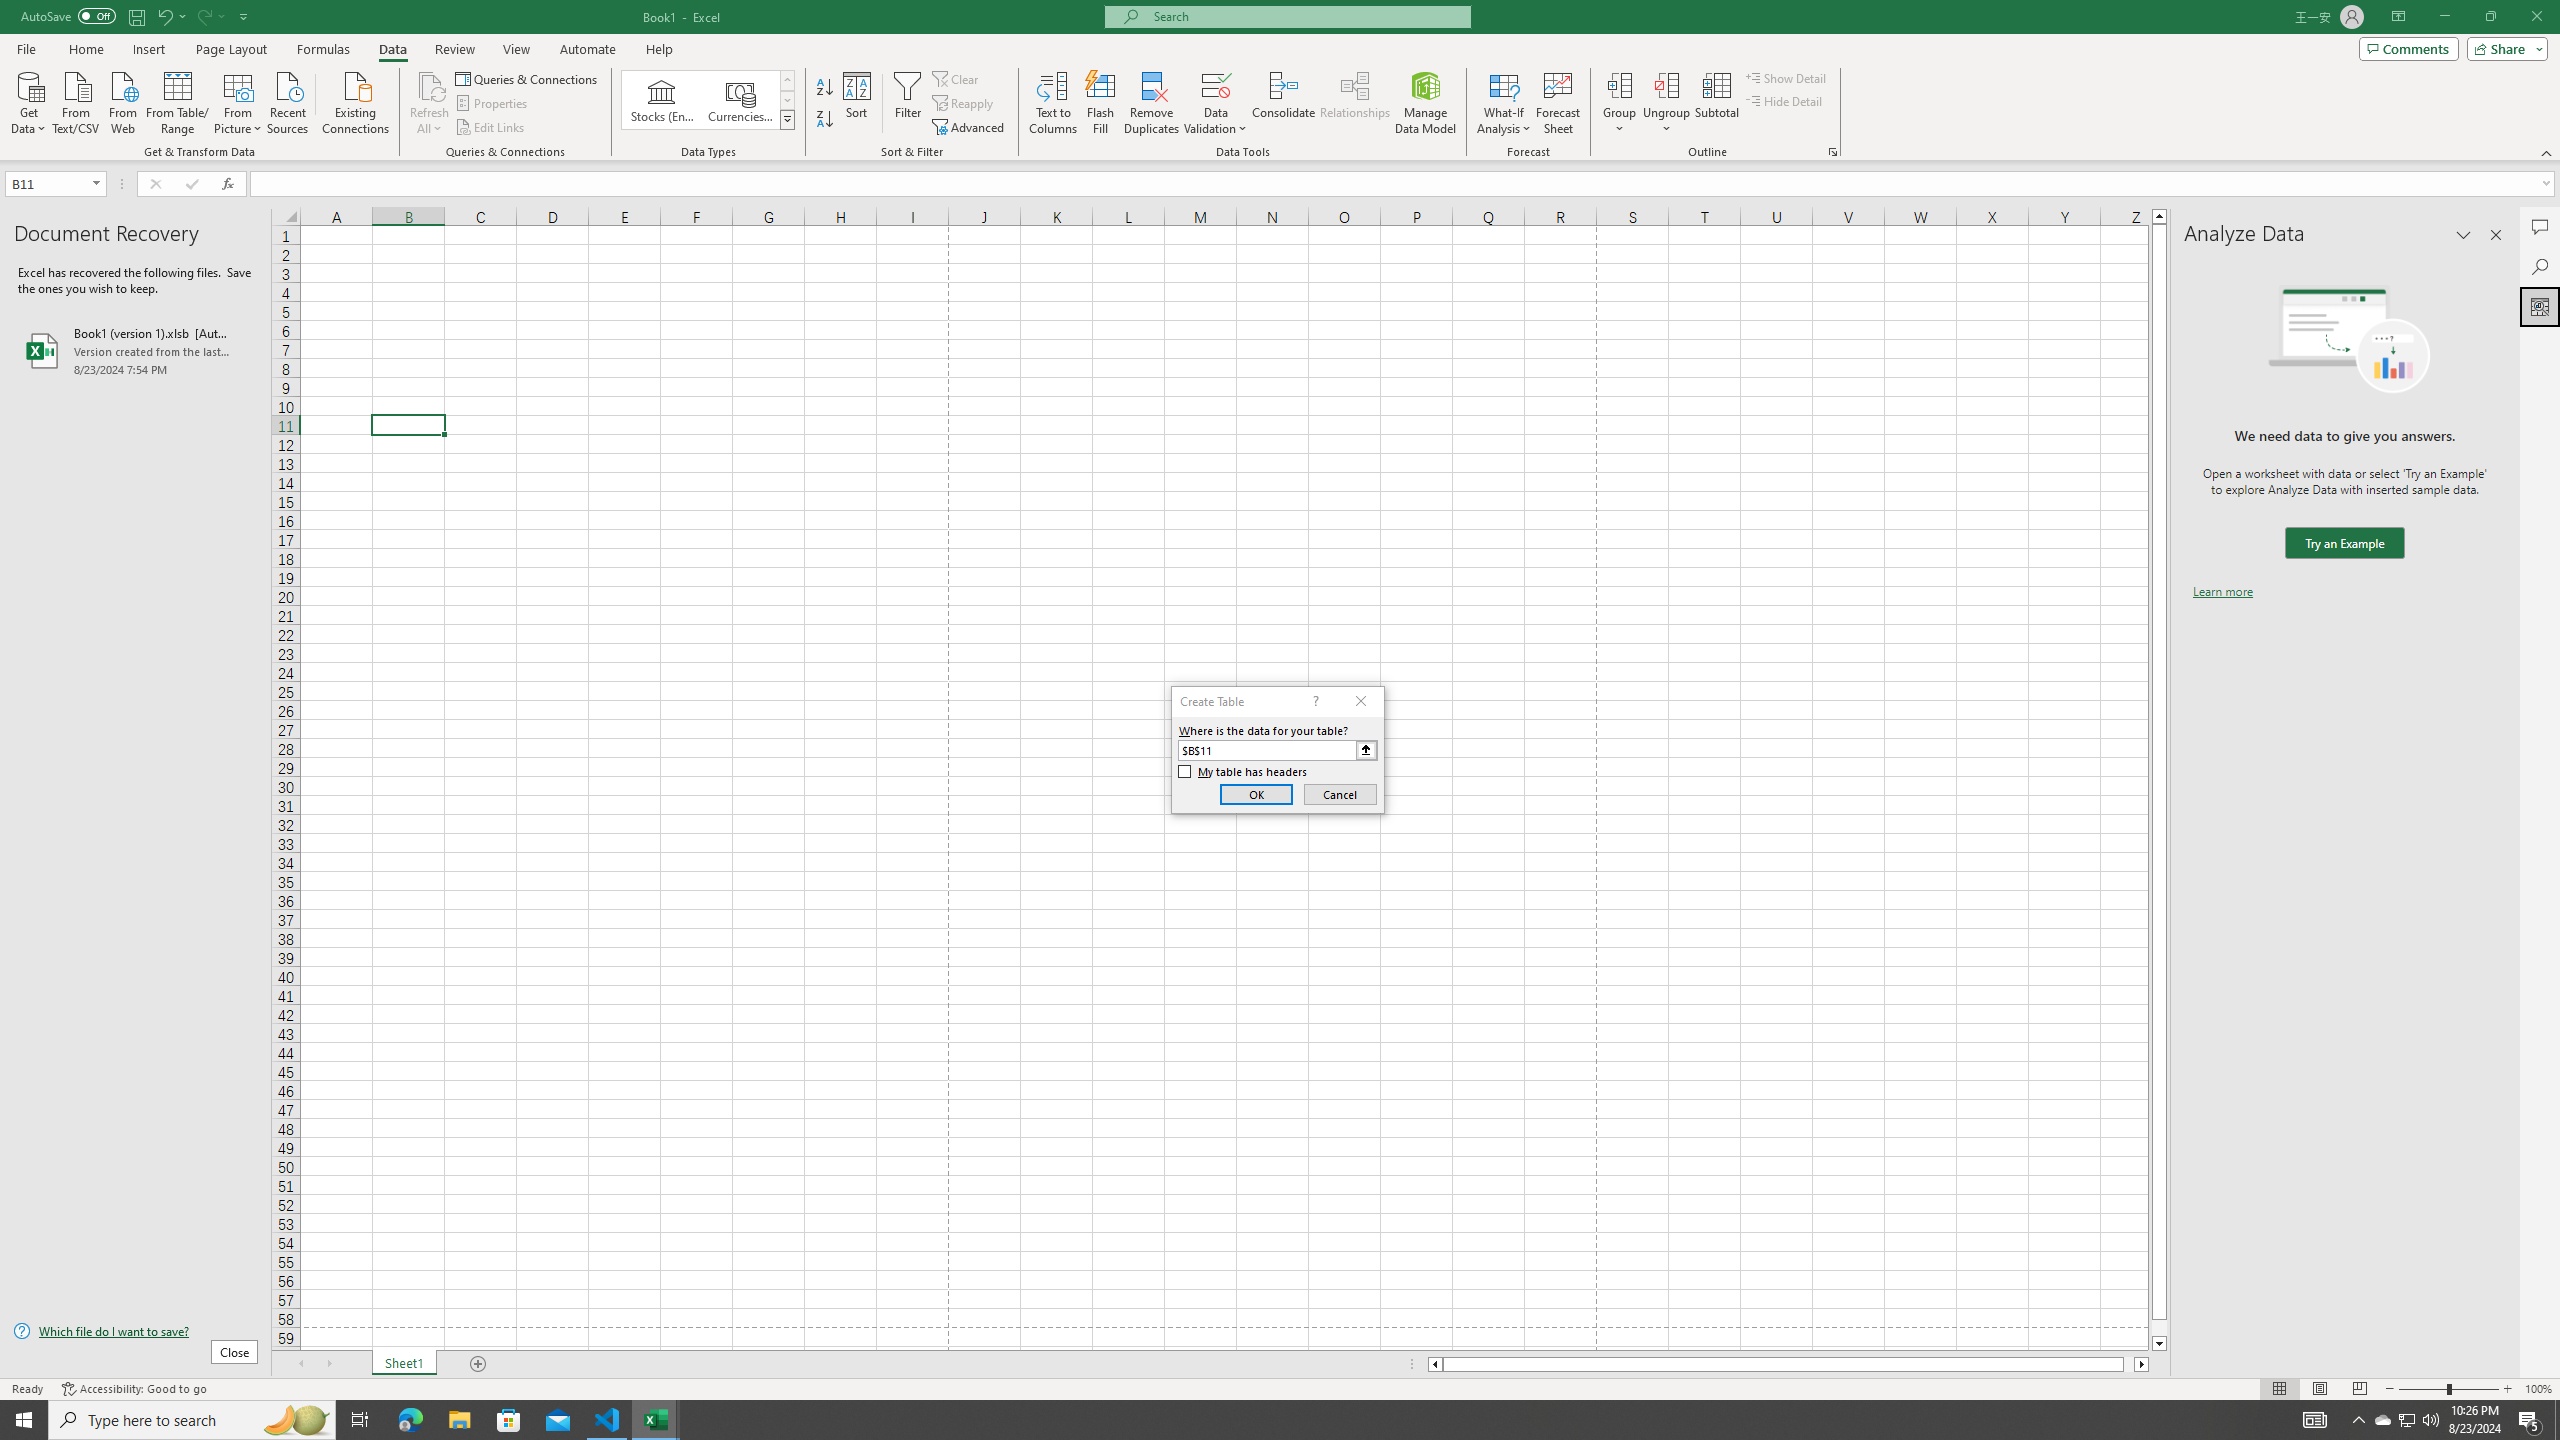 This screenshot has height=1440, width=2560. I want to click on From Picture, so click(239, 101).